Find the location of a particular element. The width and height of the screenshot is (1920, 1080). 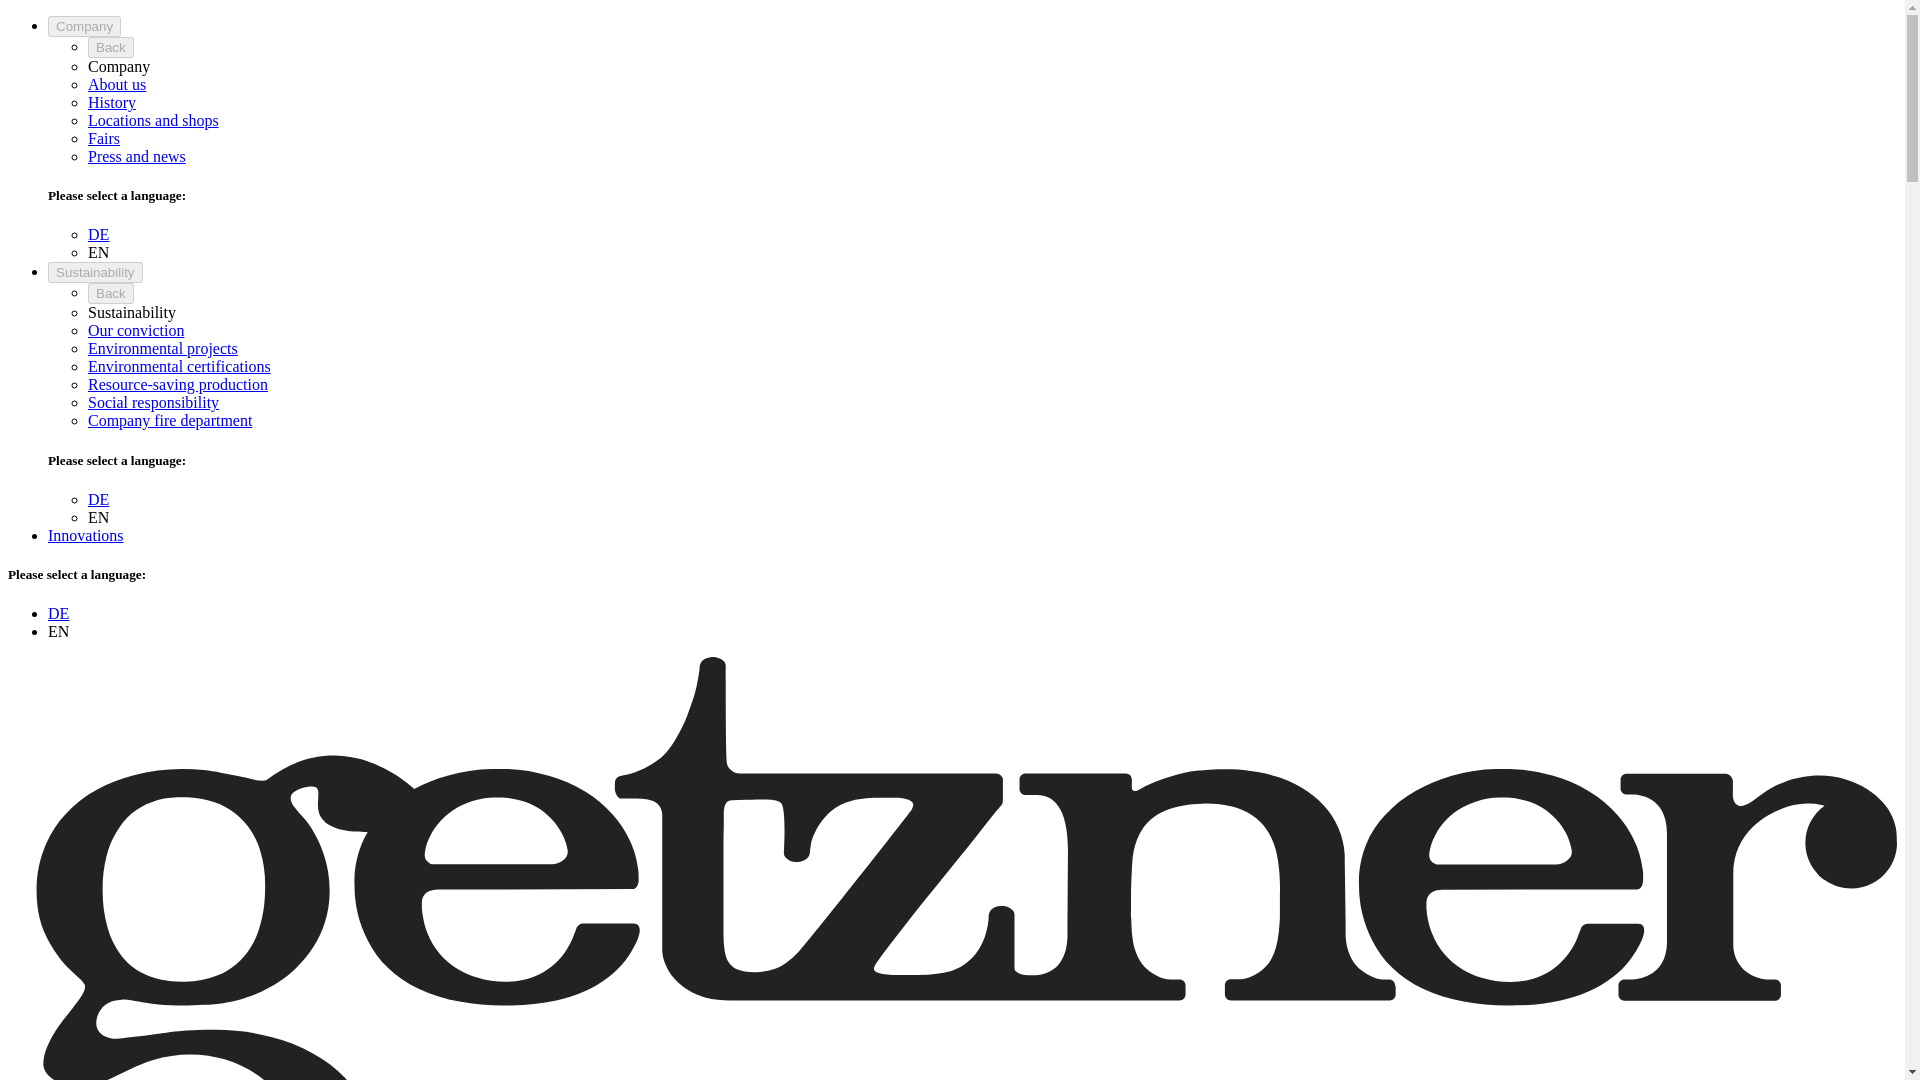

Our conviction is located at coordinates (136, 330).